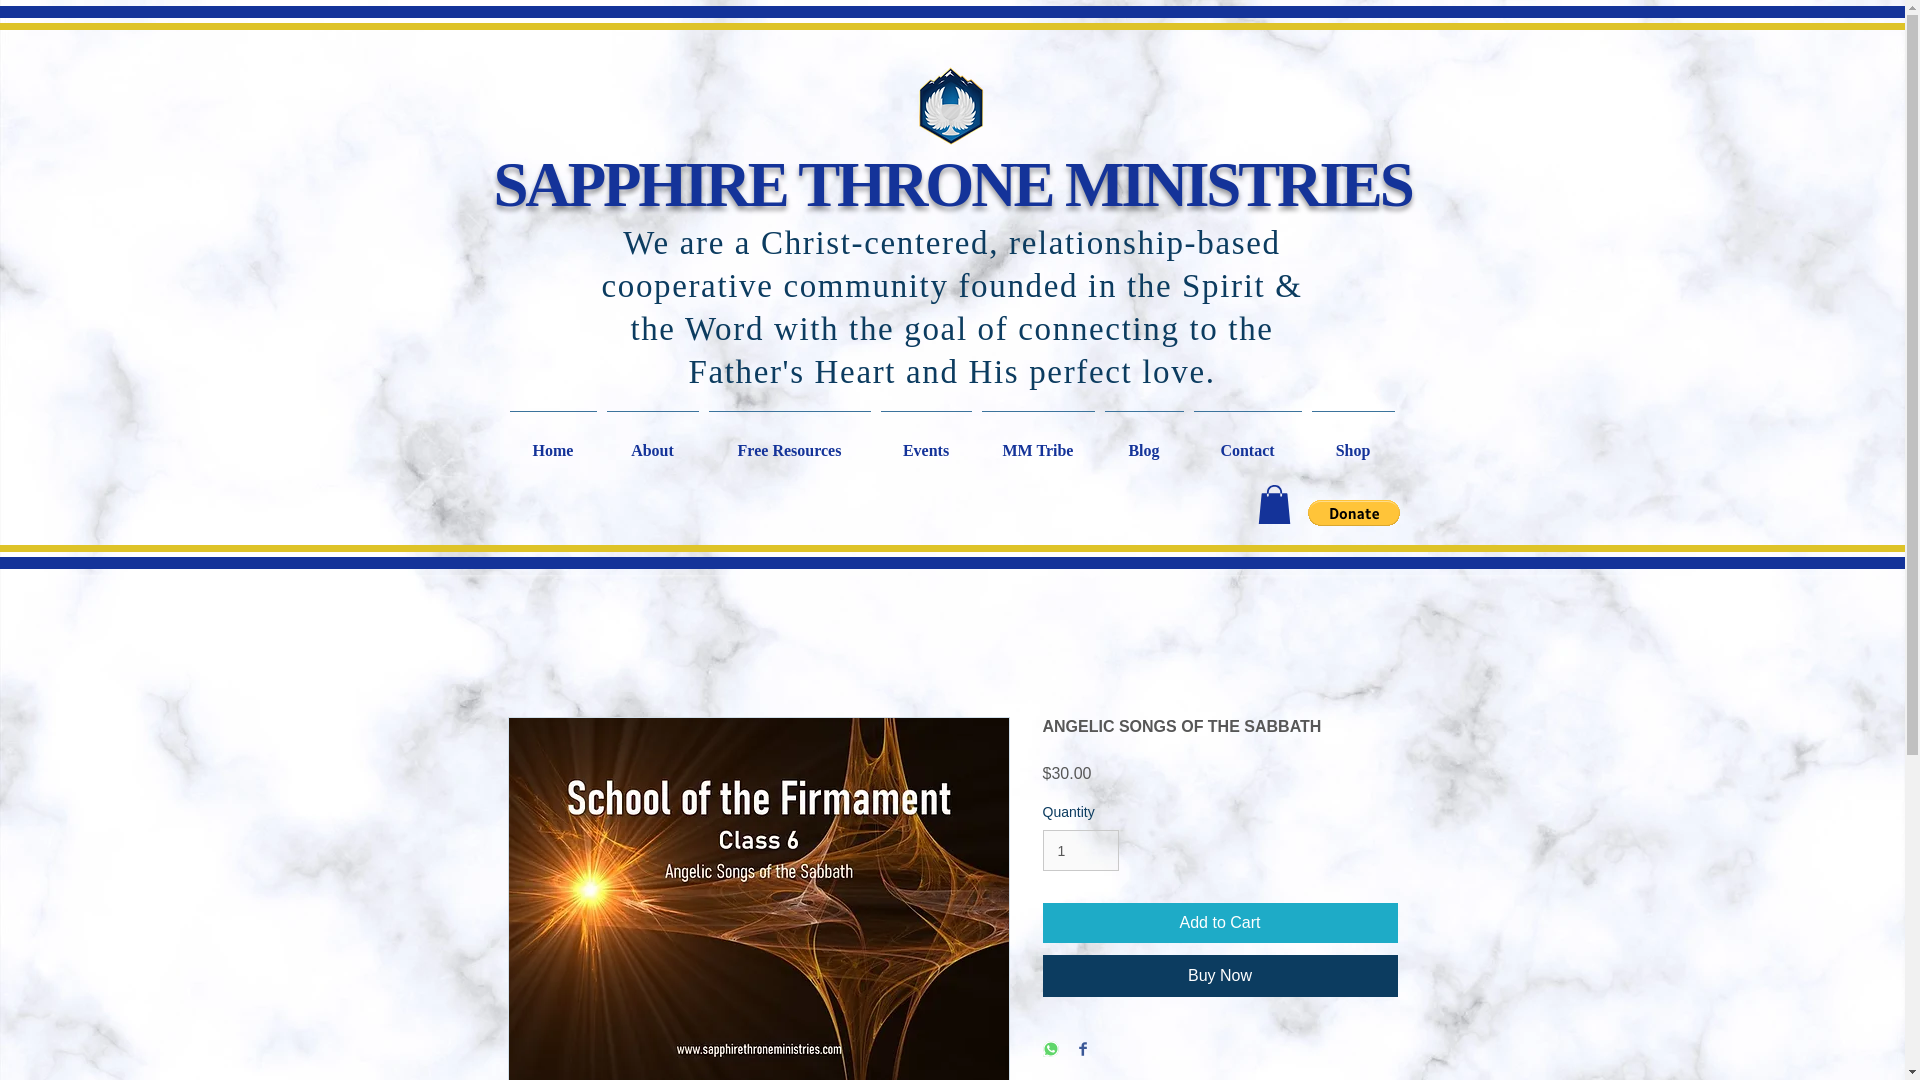 This screenshot has width=1920, height=1080. What do you see at coordinates (1220, 975) in the screenshot?
I see `Buy Now` at bounding box center [1220, 975].